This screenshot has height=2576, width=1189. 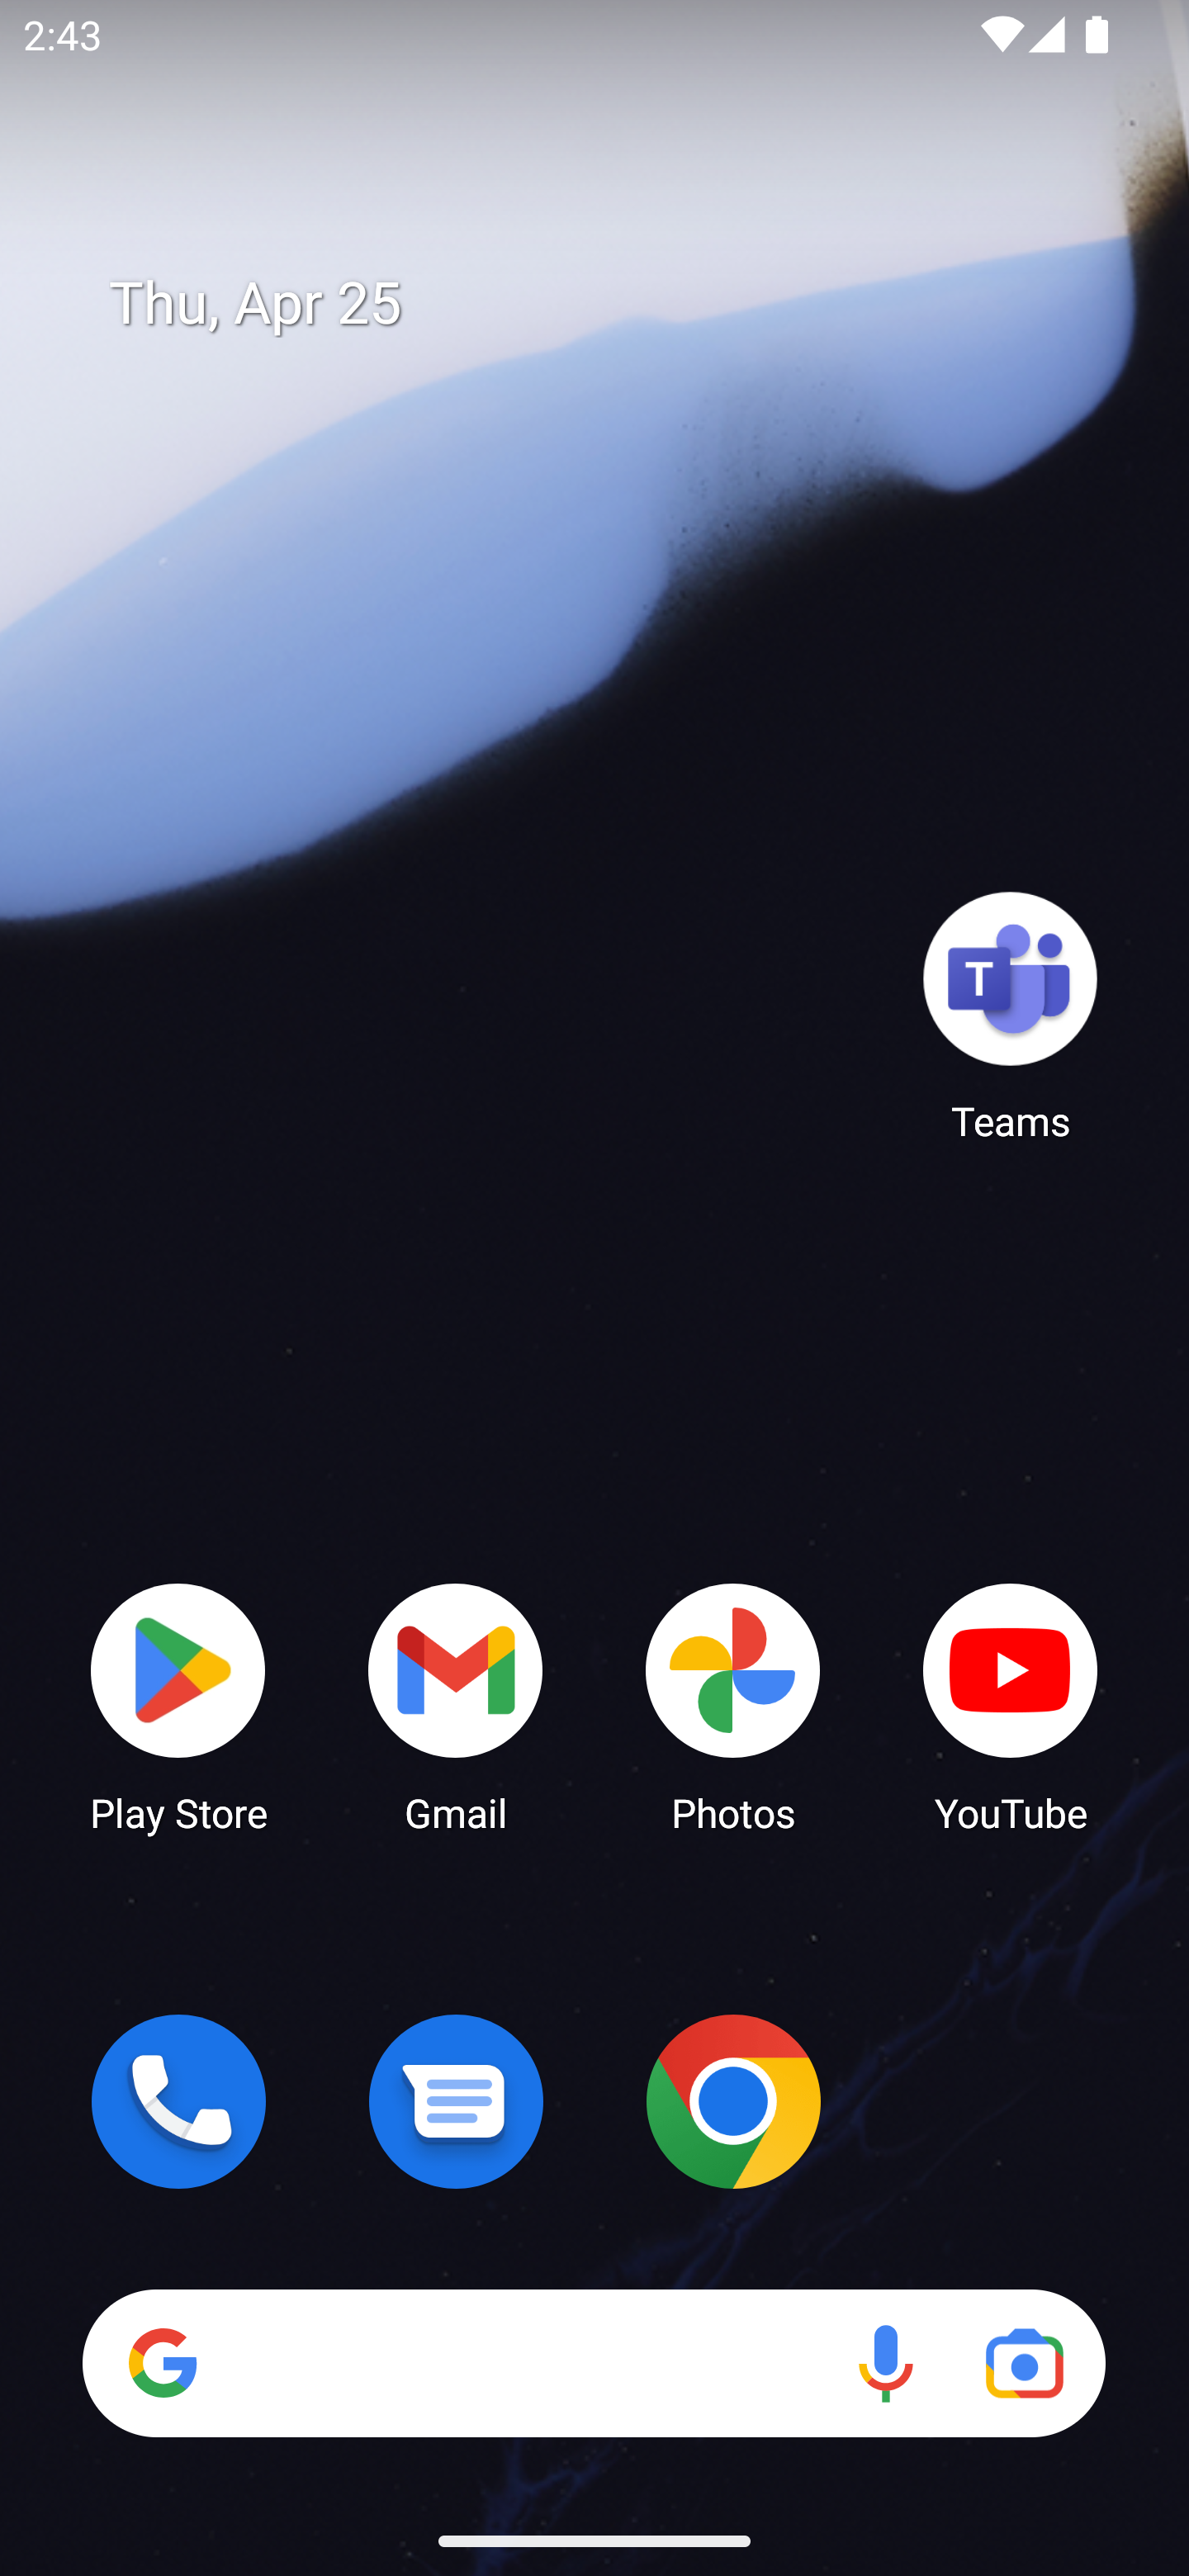 I want to click on Teams, so click(x=1011, y=1015).